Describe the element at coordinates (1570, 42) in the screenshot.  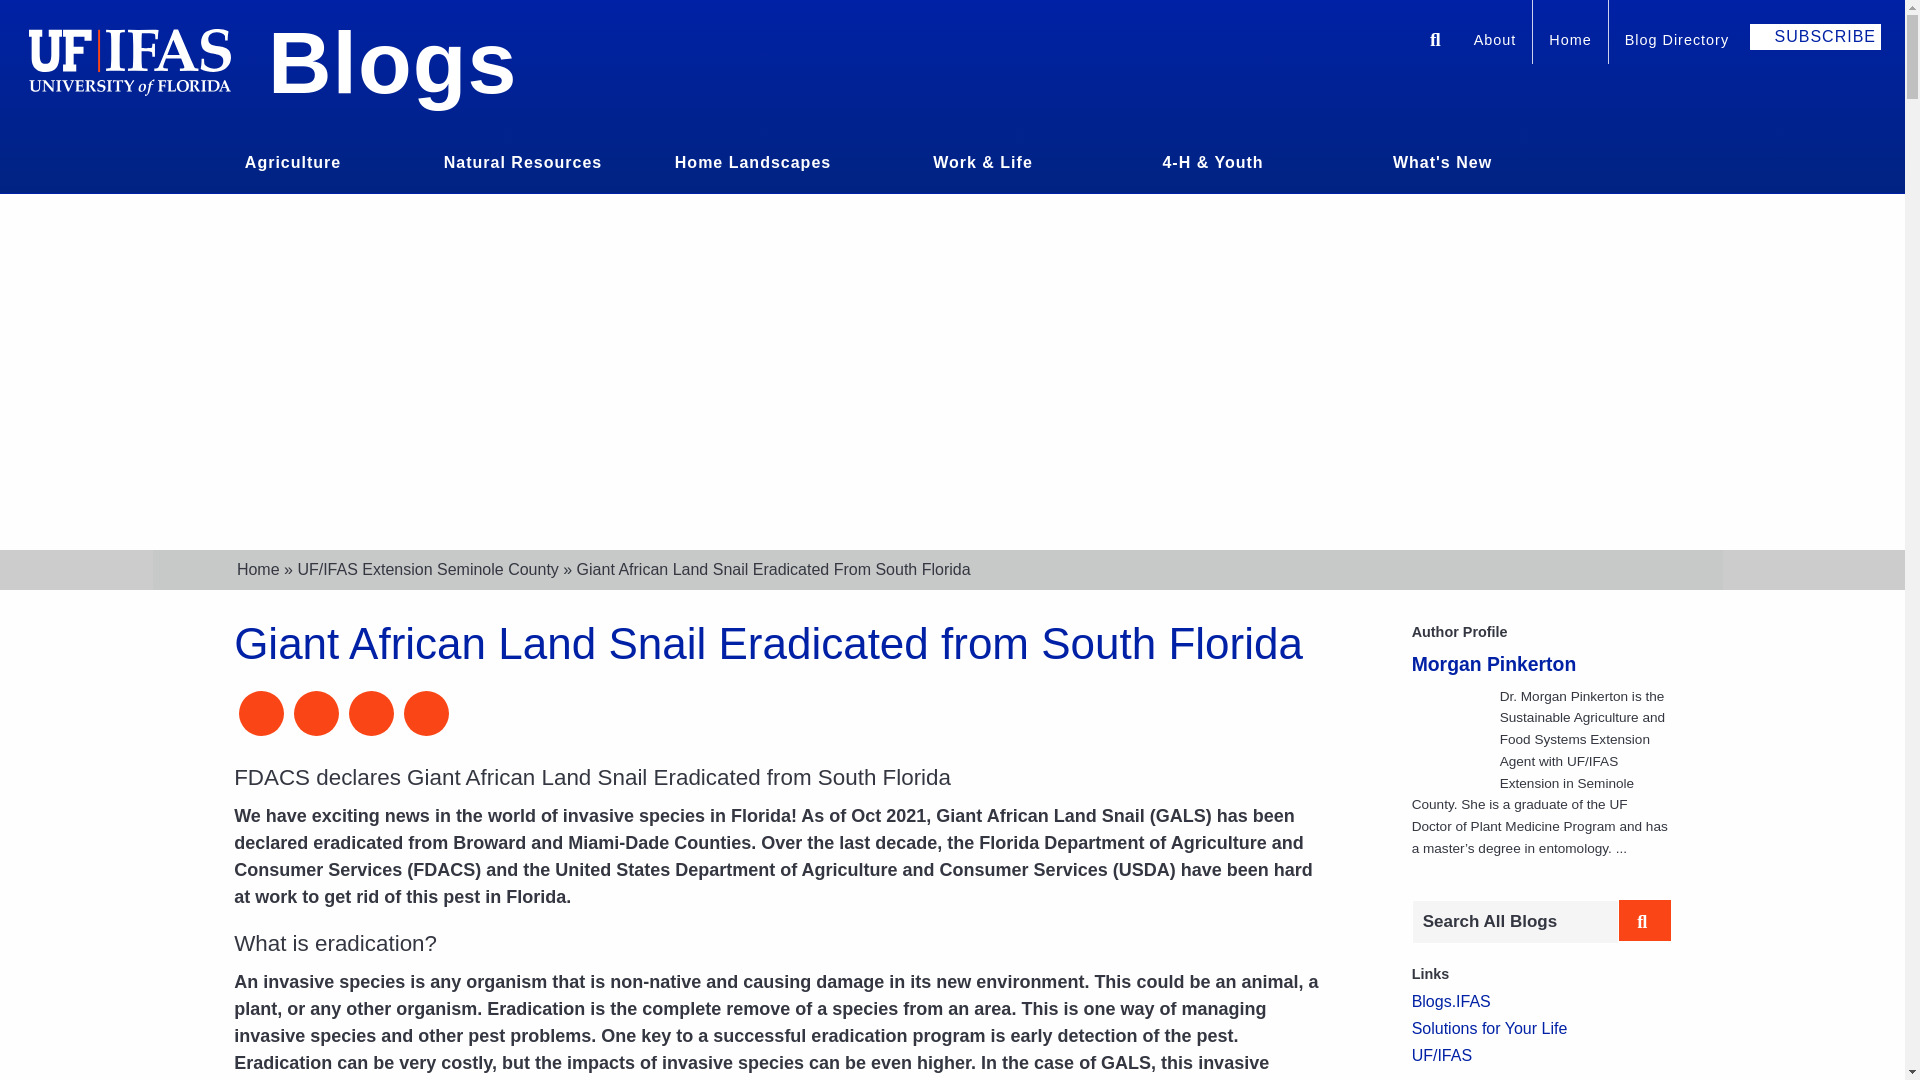
I see `Home` at that location.